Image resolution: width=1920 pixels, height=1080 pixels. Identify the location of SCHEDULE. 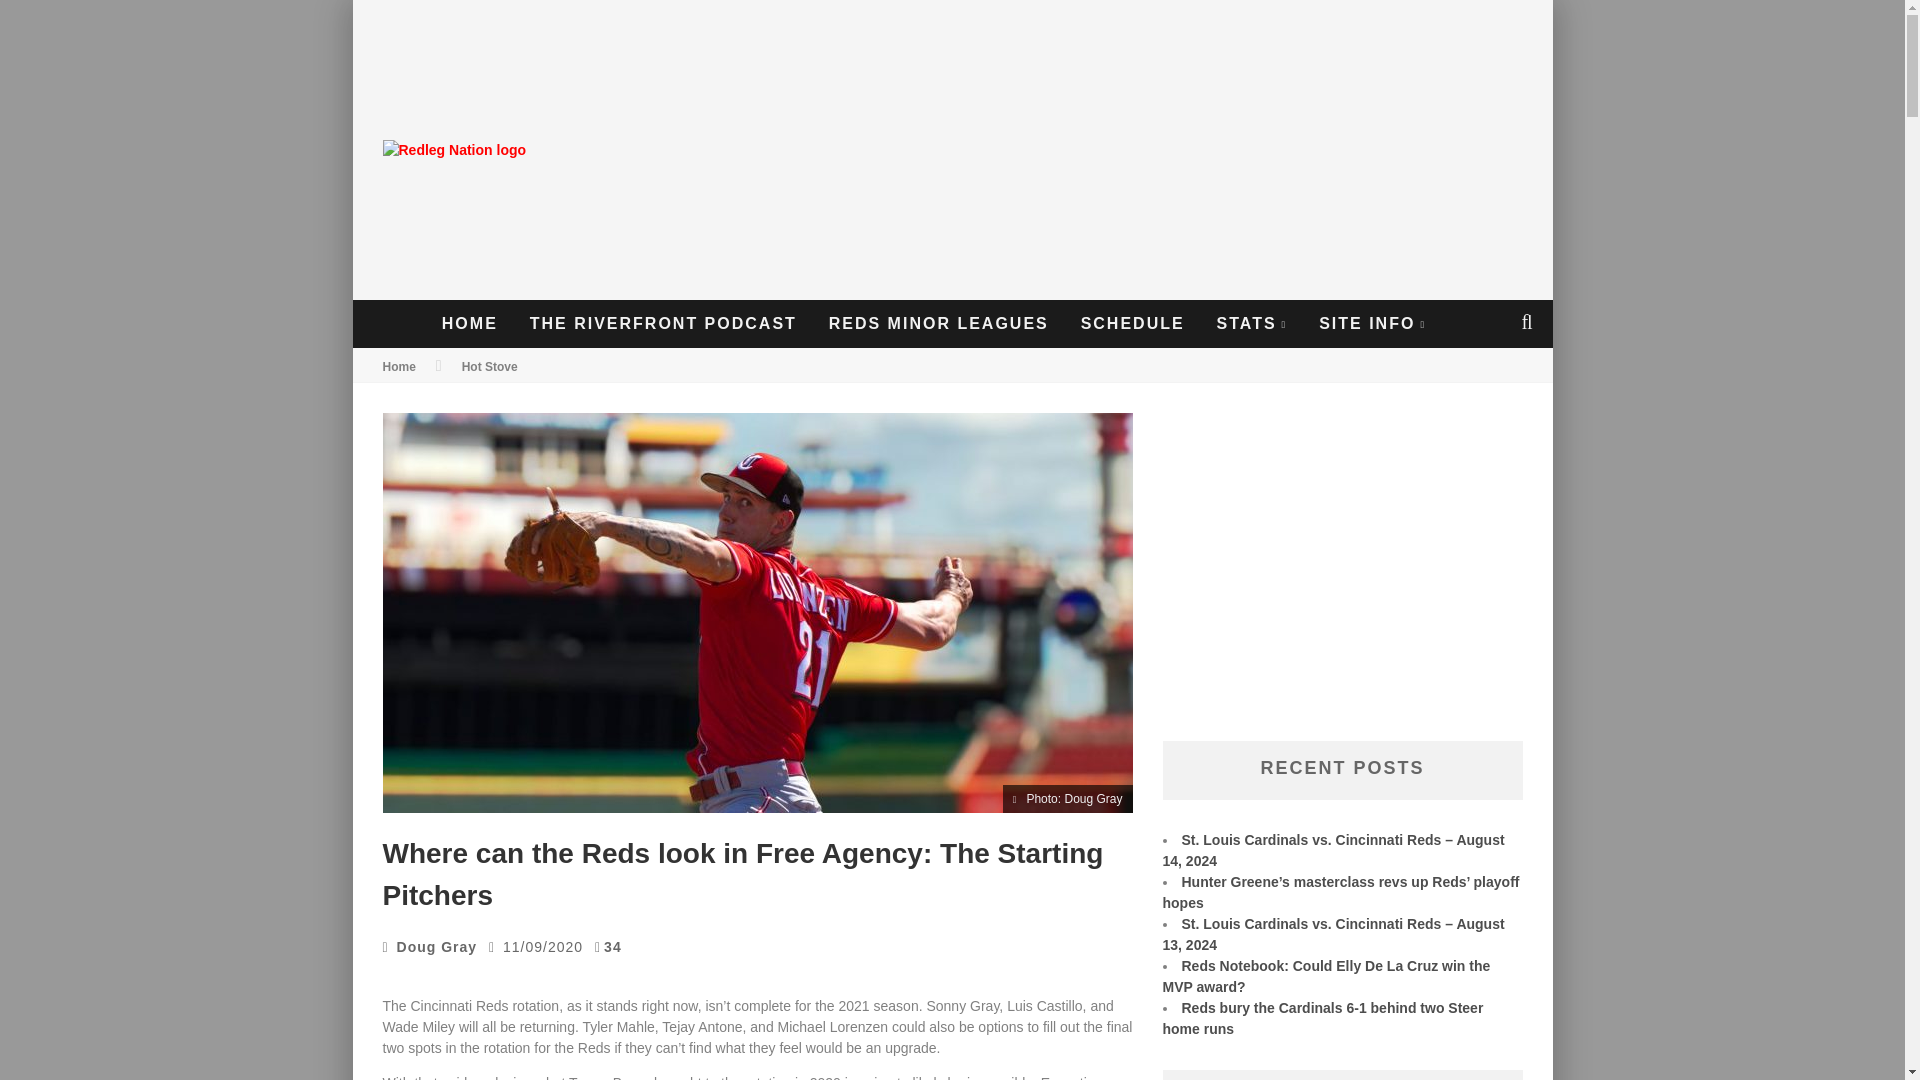
(1132, 324).